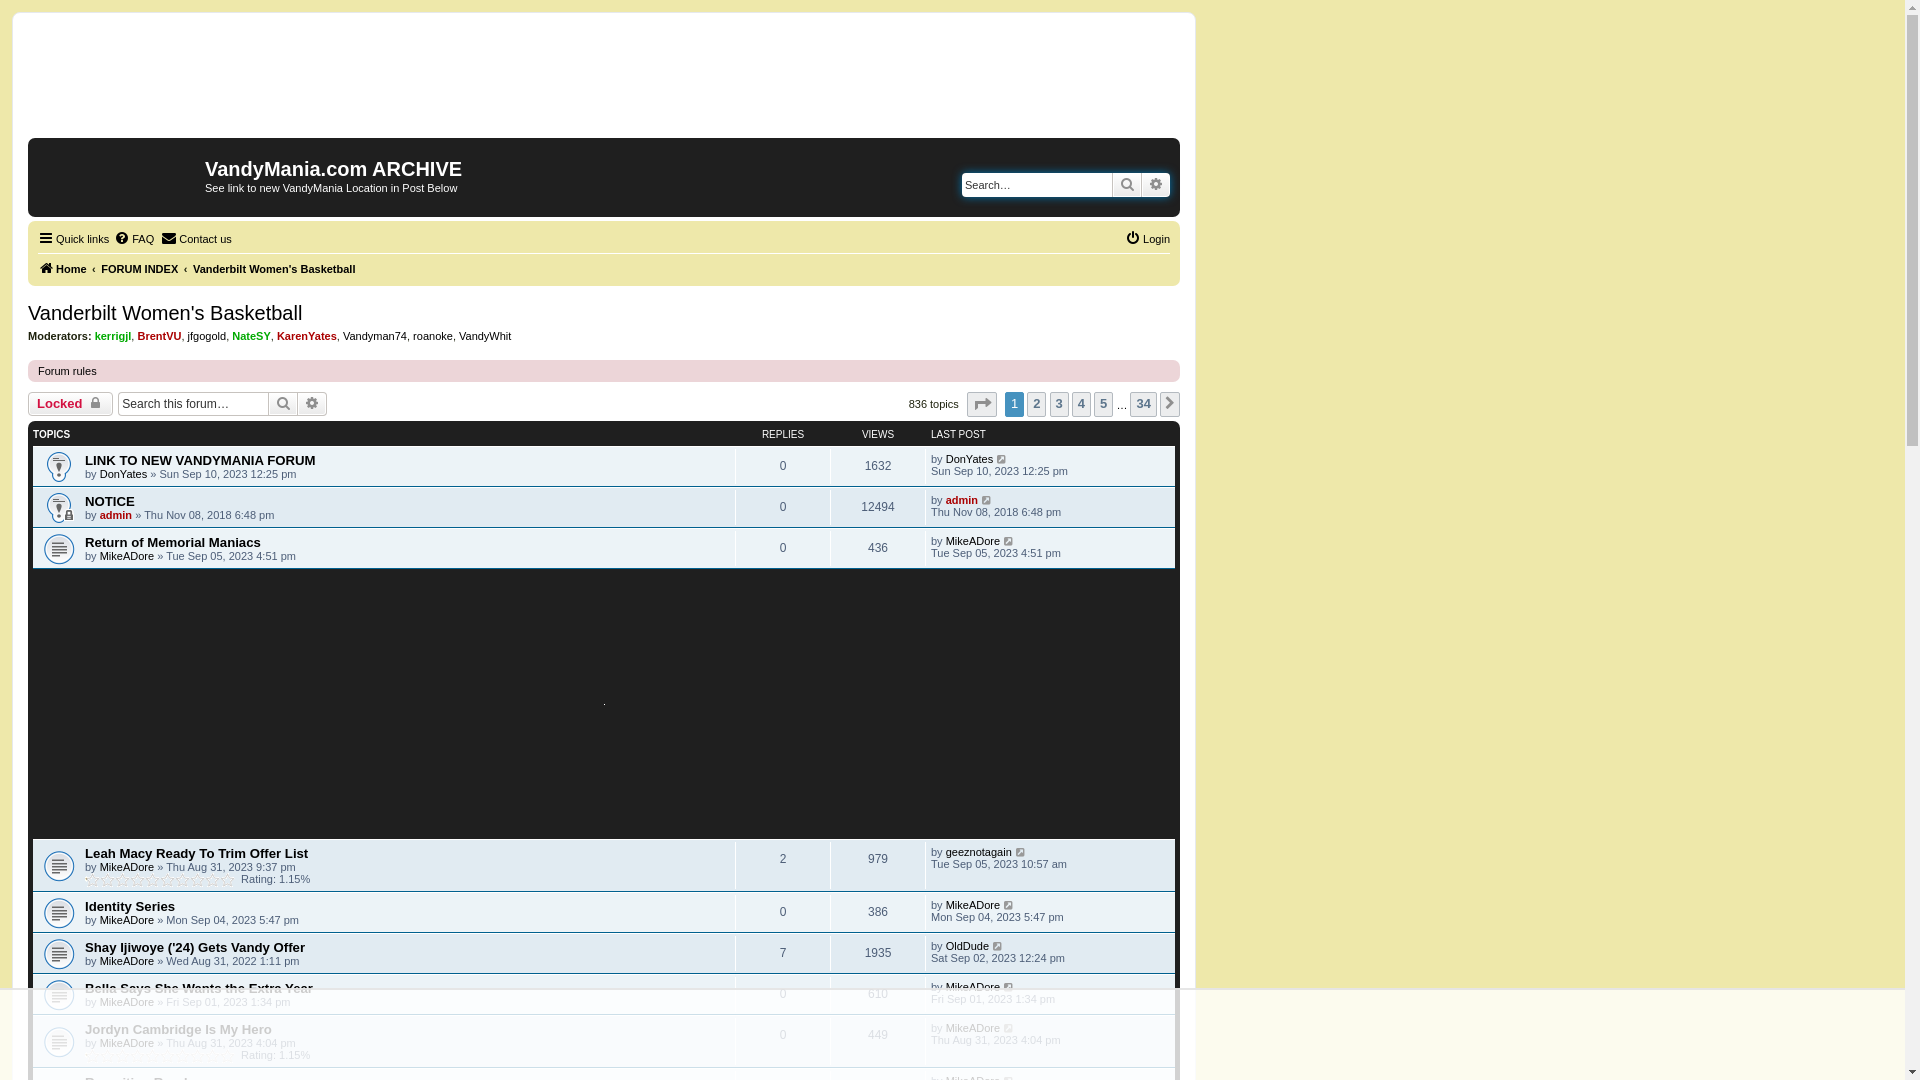 Image resolution: width=1920 pixels, height=1080 pixels. What do you see at coordinates (312, 404) in the screenshot?
I see `Advanced search` at bounding box center [312, 404].